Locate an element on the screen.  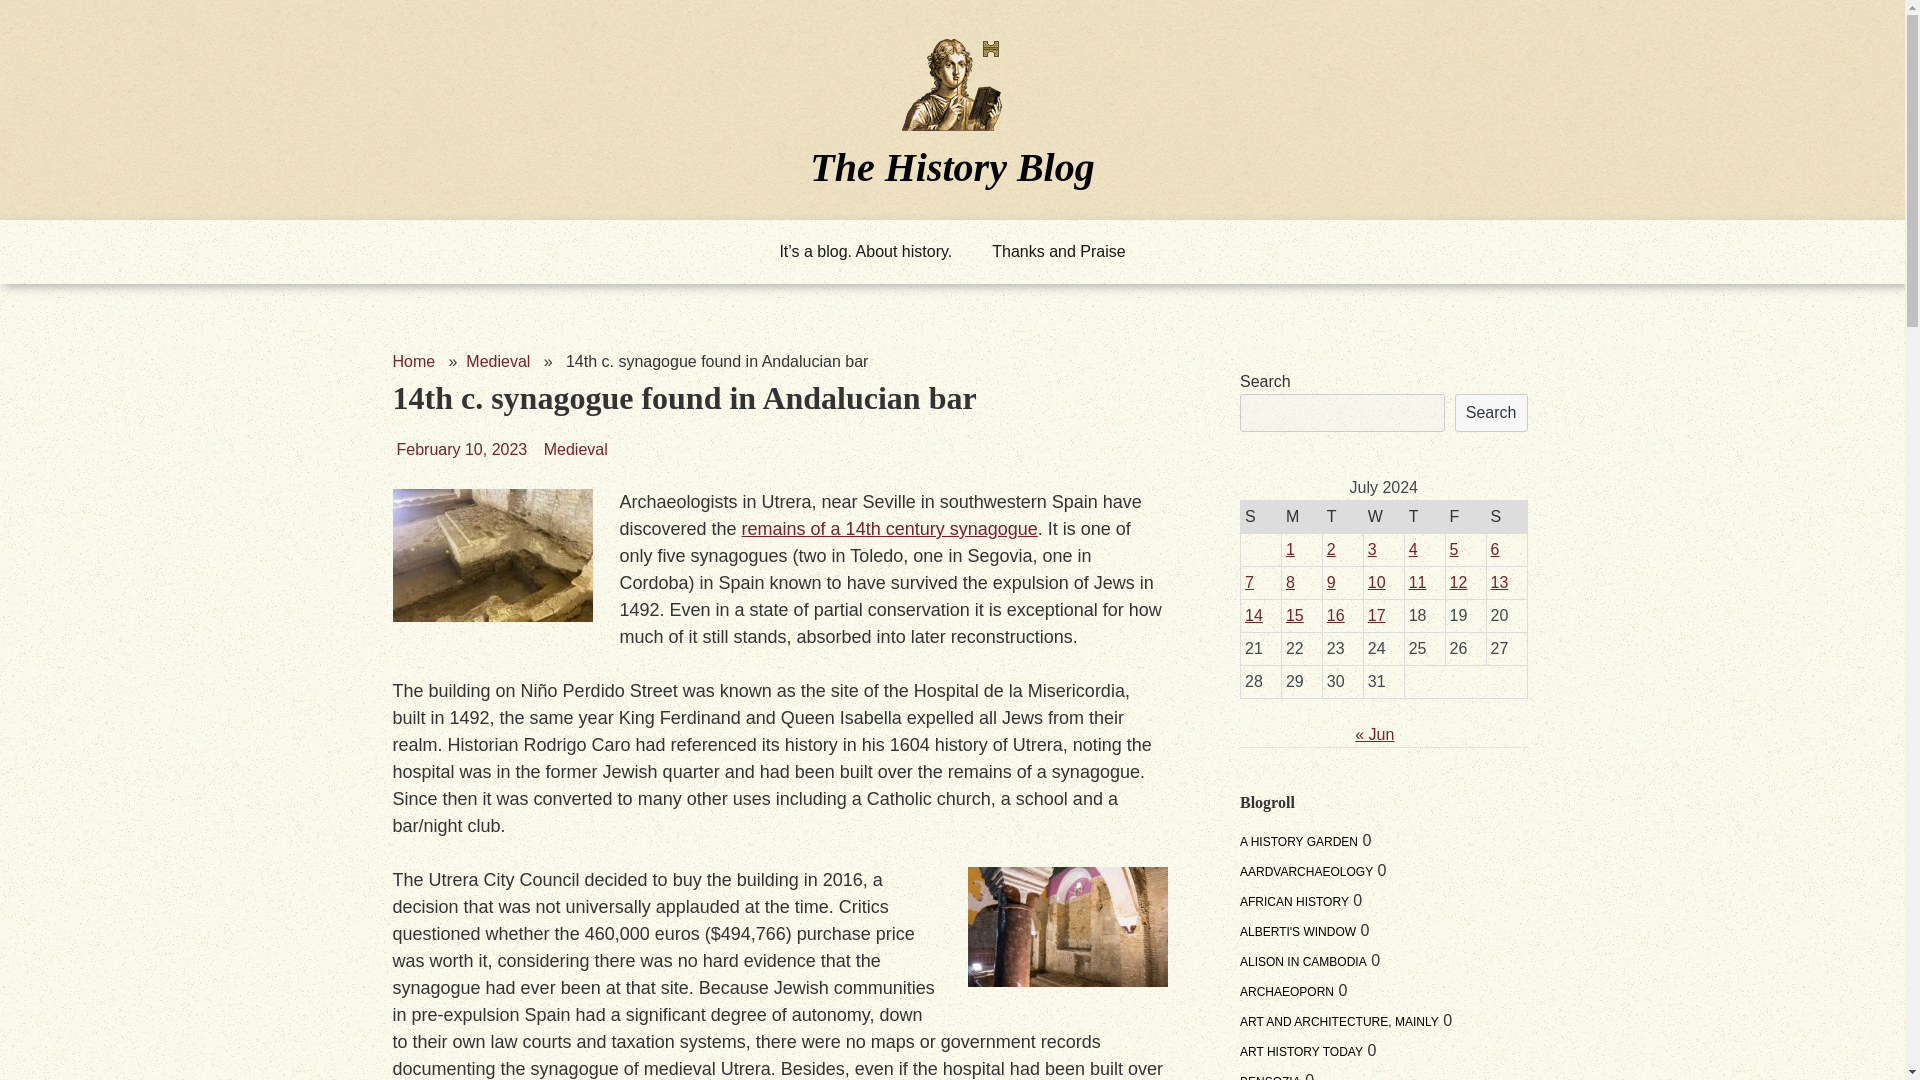
Friday is located at coordinates (1466, 516).